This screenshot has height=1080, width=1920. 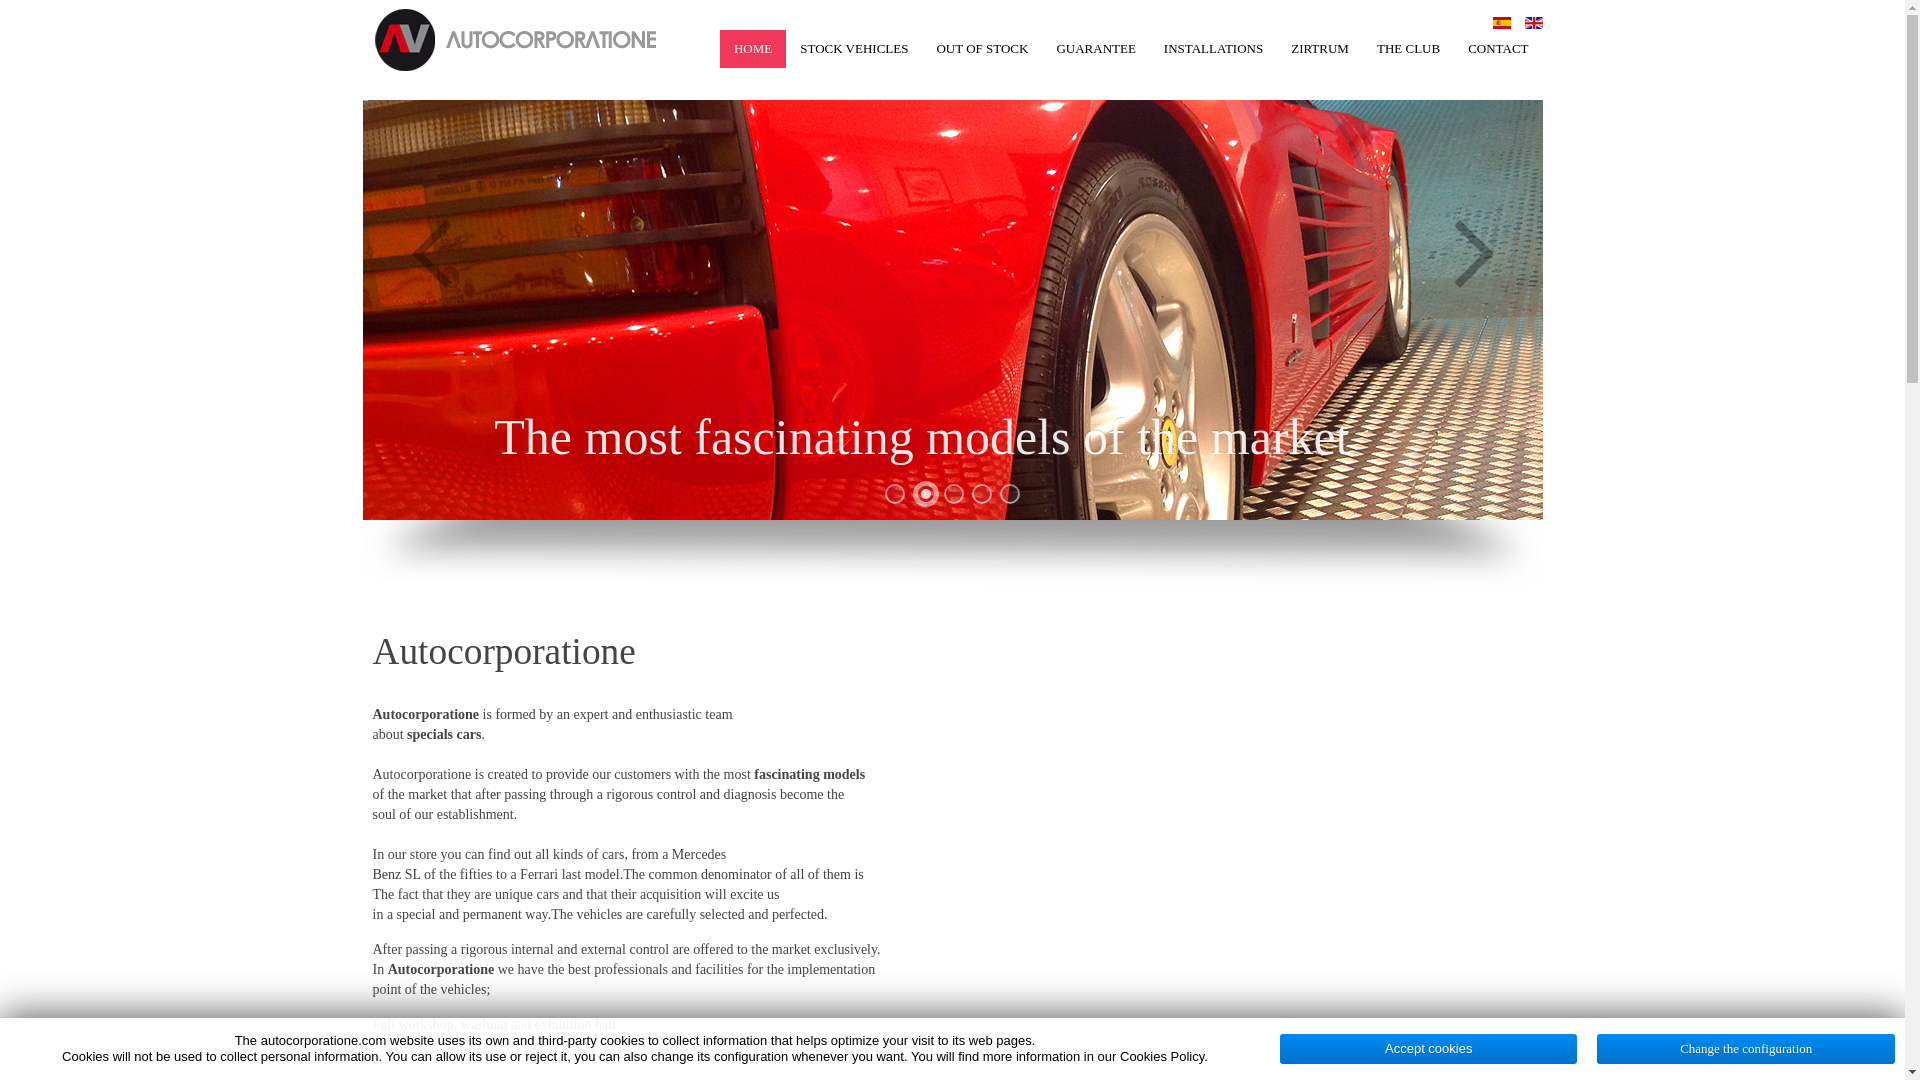 What do you see at coordinates (1502, 23) in the screenshot?
I see `spanish` at bounding box center [1502, 23].